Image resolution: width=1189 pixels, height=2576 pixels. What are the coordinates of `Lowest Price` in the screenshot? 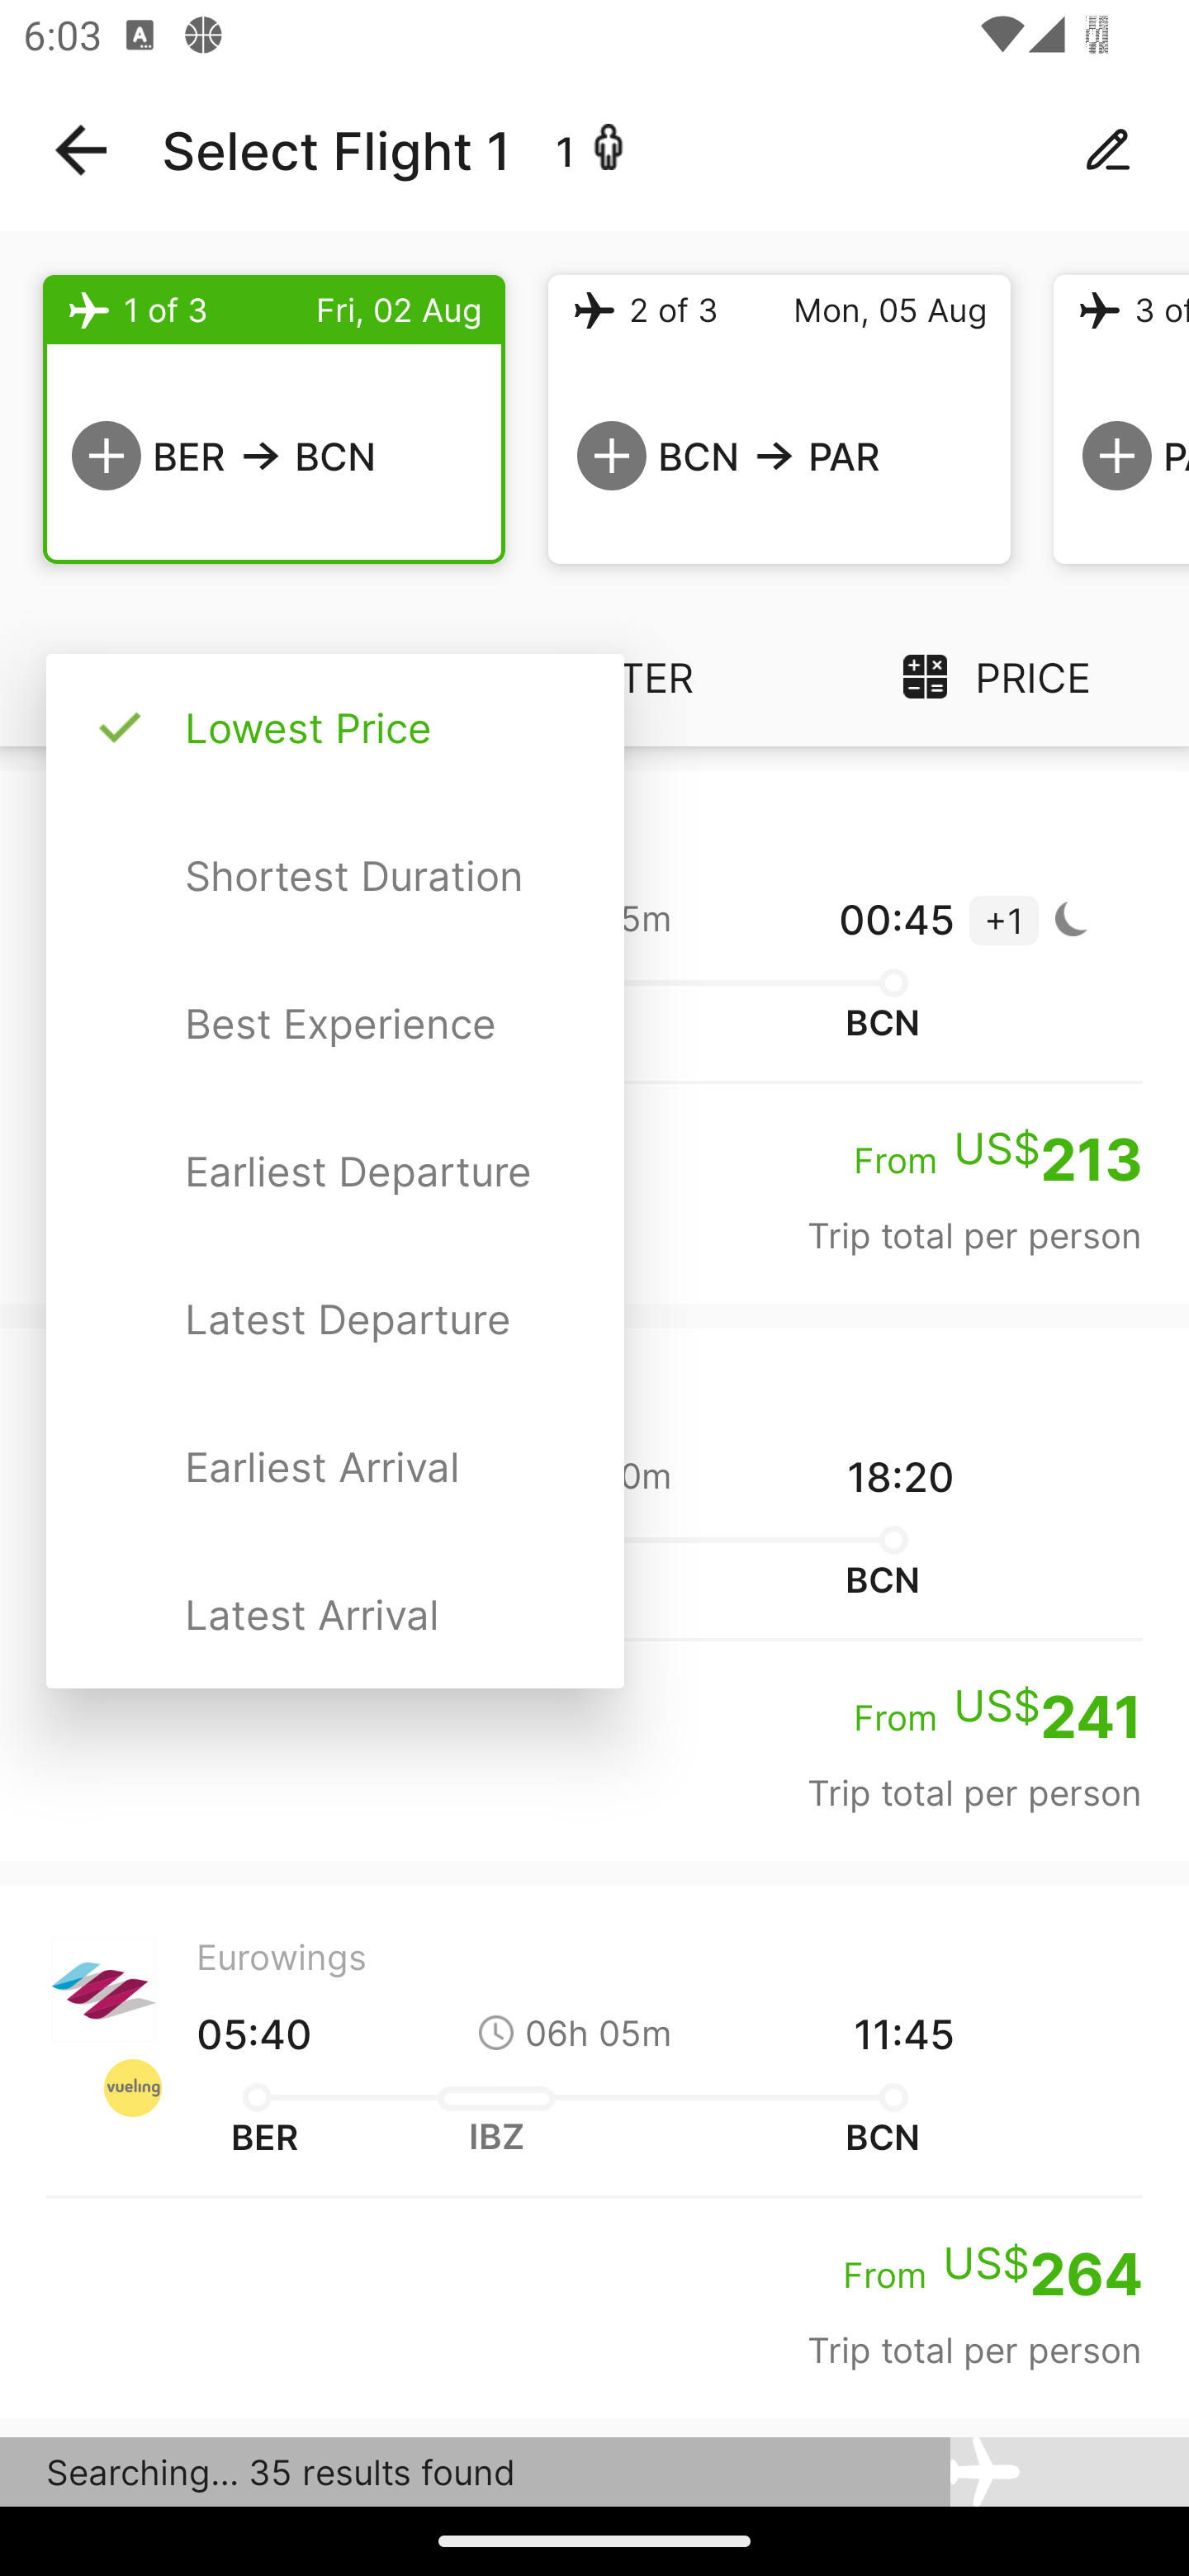 It's located at (335, 727).